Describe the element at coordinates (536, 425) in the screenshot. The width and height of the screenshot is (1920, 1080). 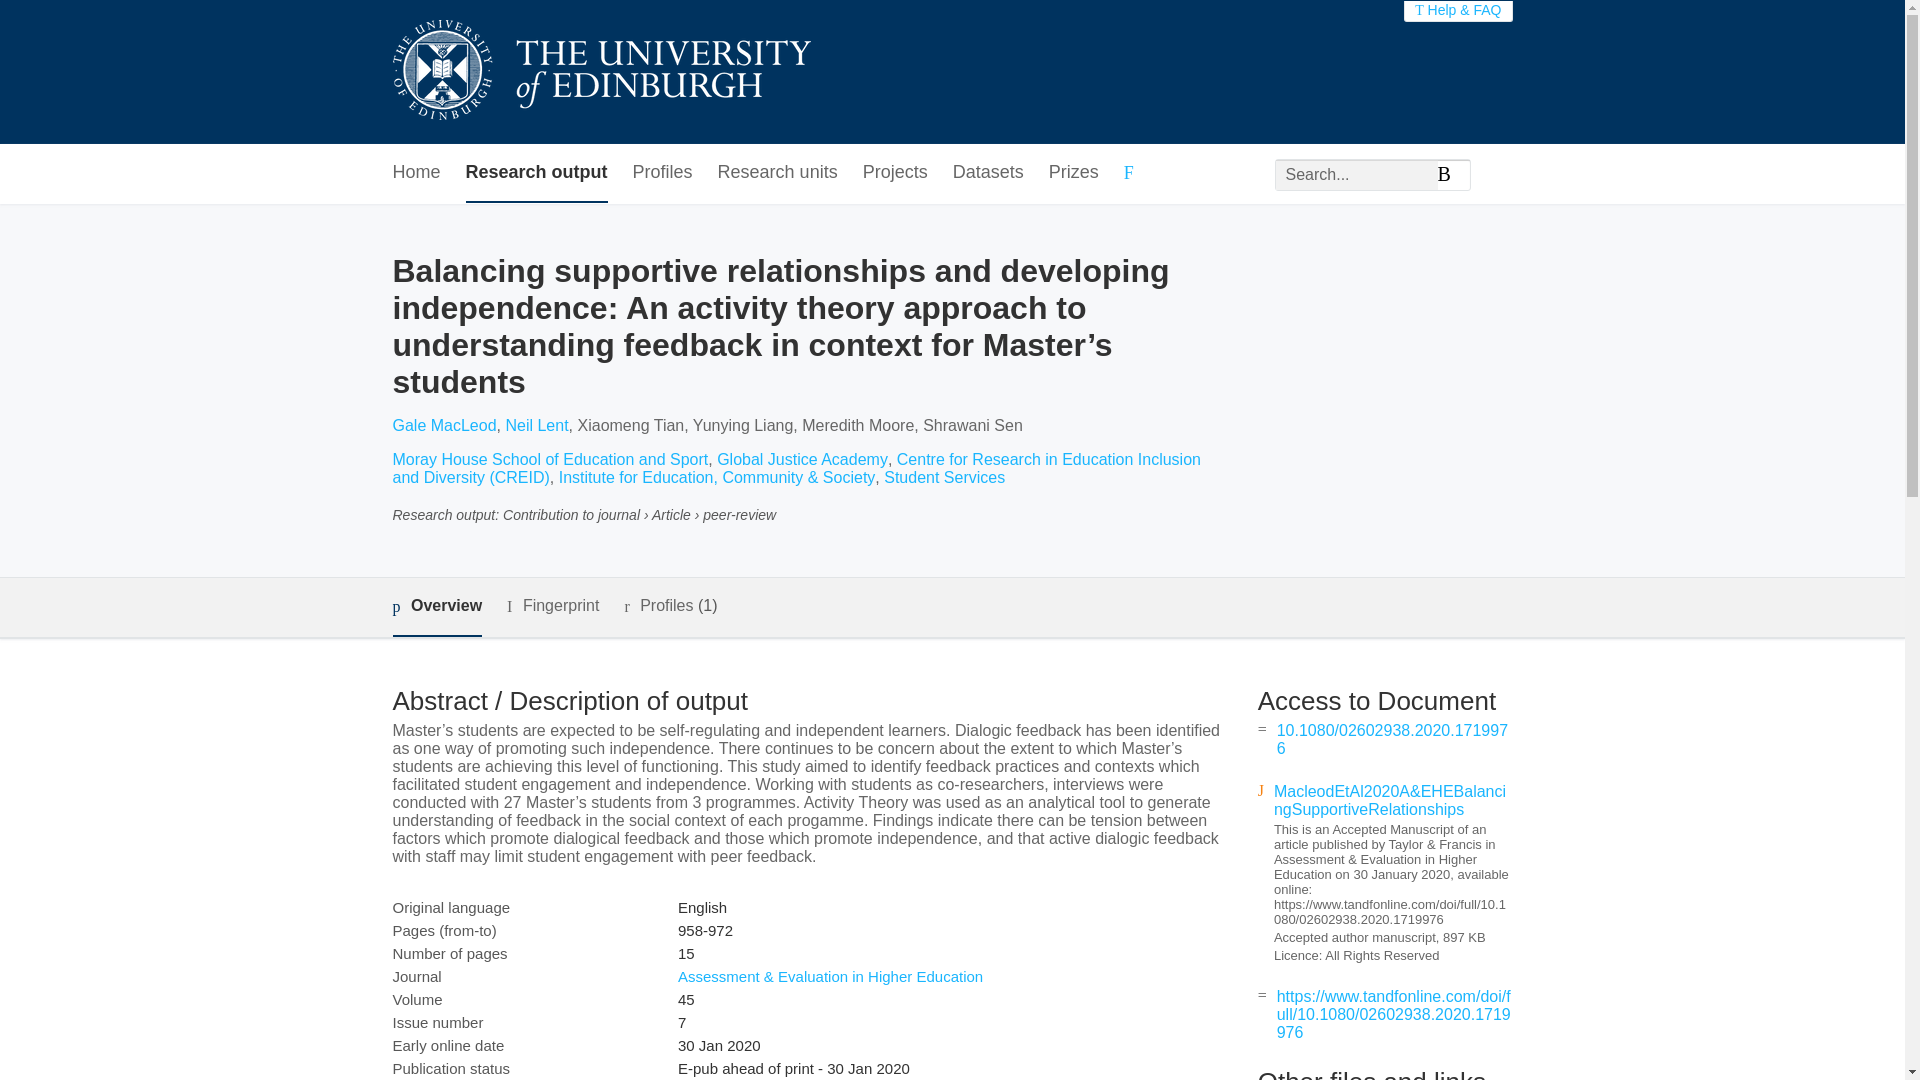
I see `Neil Lent` at that location.